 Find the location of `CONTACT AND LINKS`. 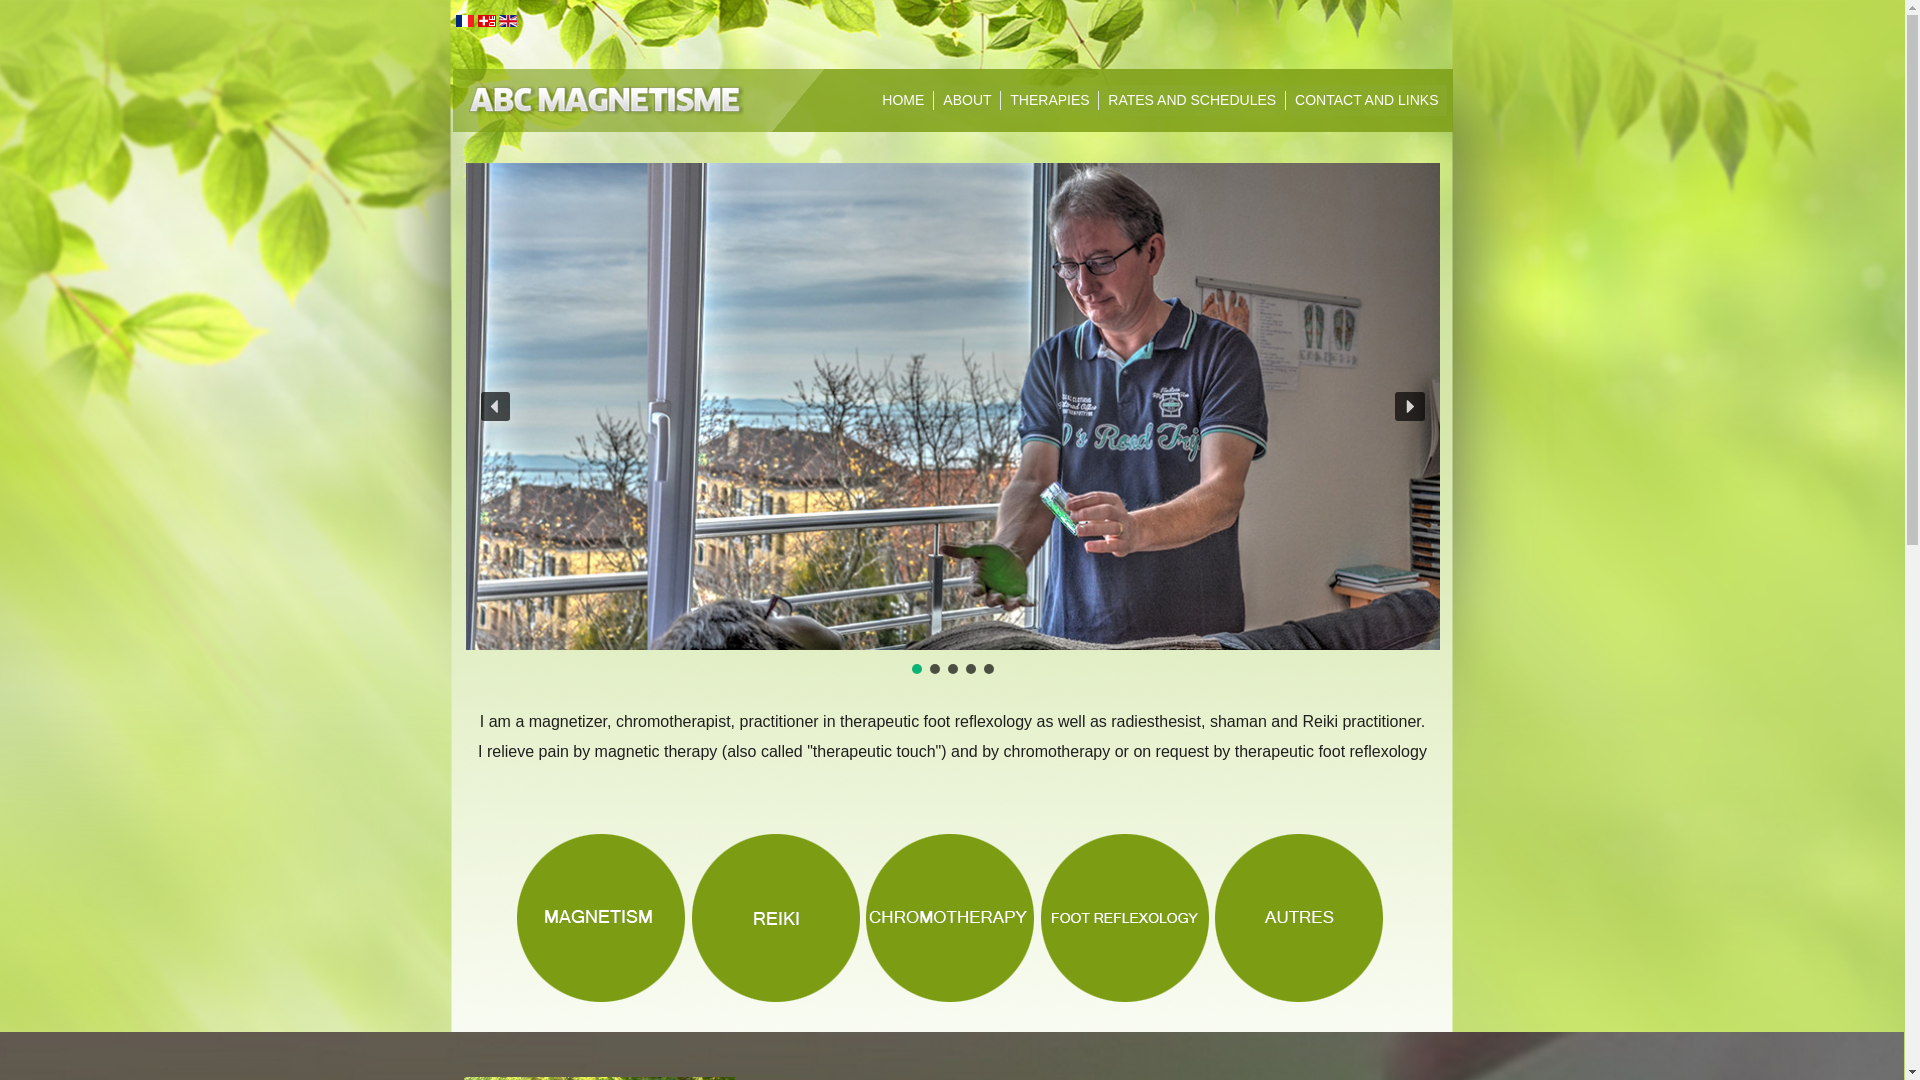

CONTACT AND LINKS is located at coordinates (1366, 100).